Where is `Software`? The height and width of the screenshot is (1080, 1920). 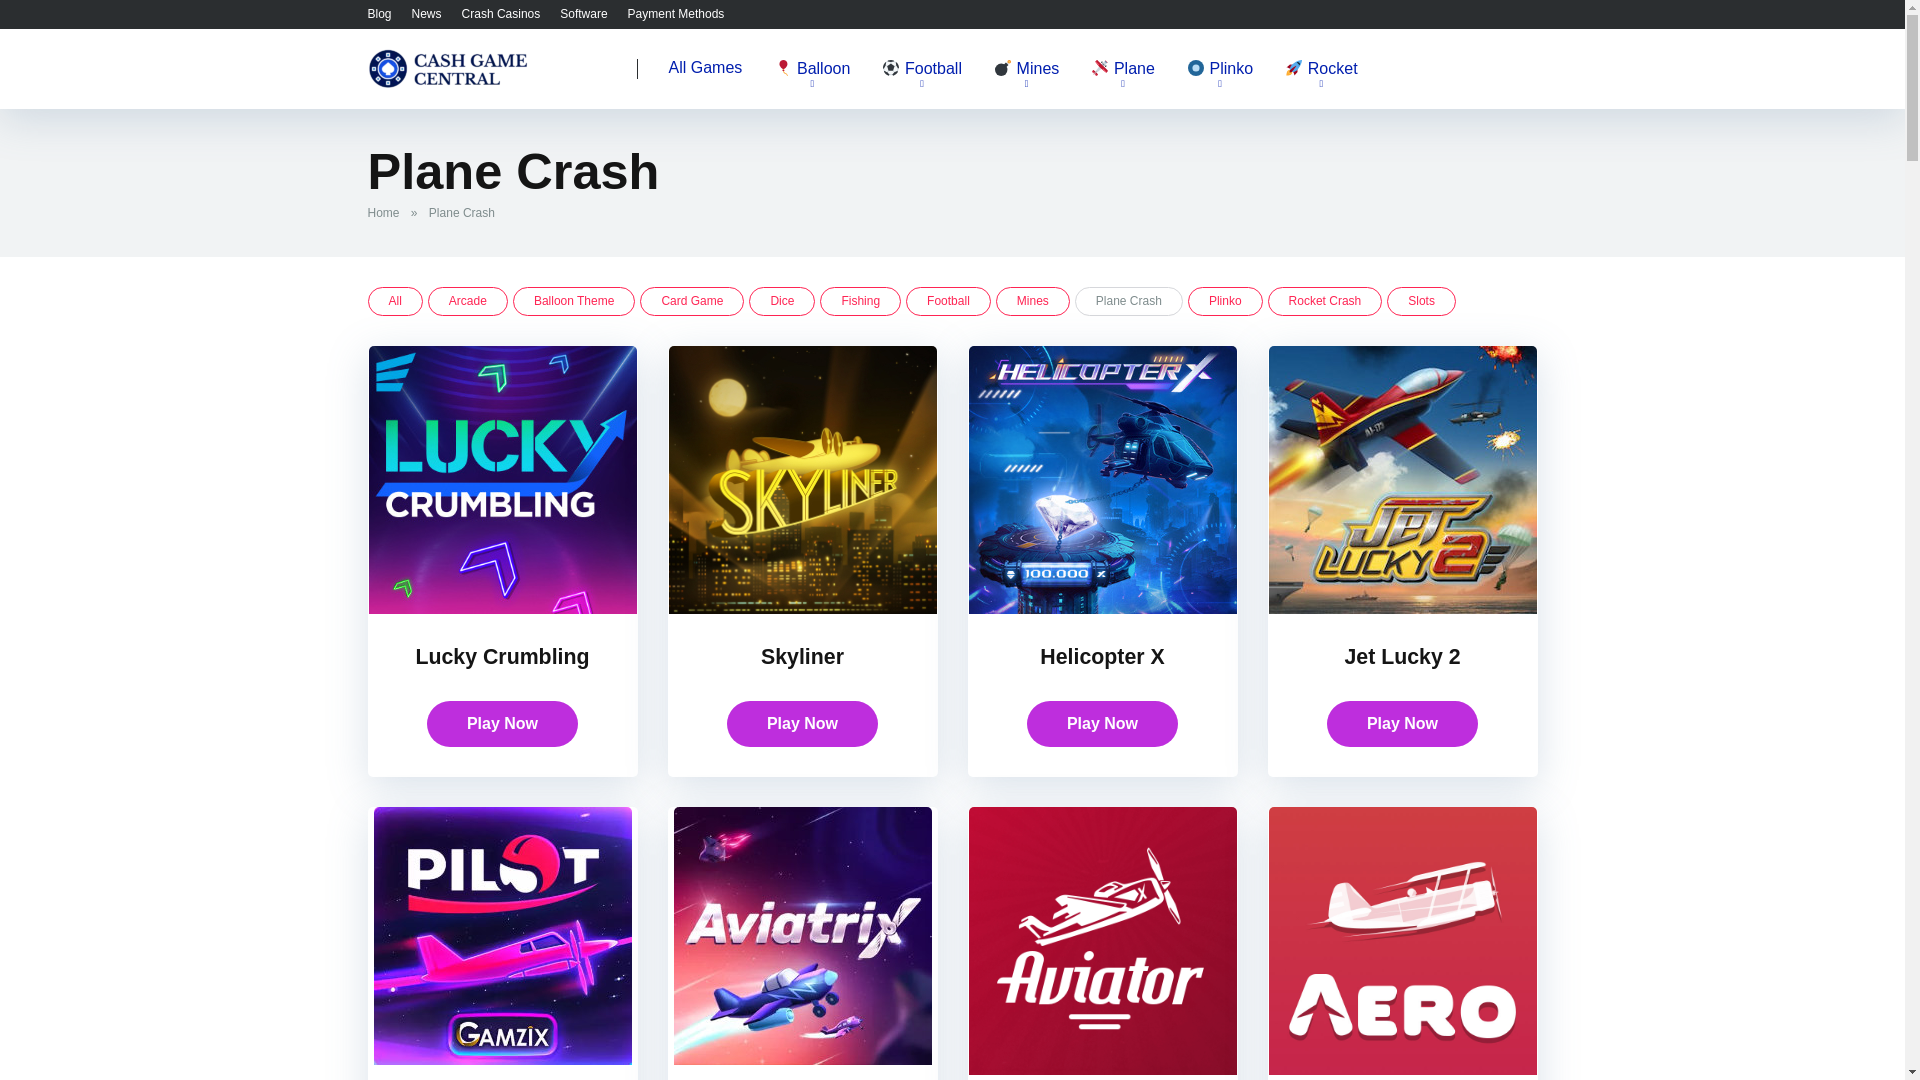
Software is located at coordinates (583, 13).